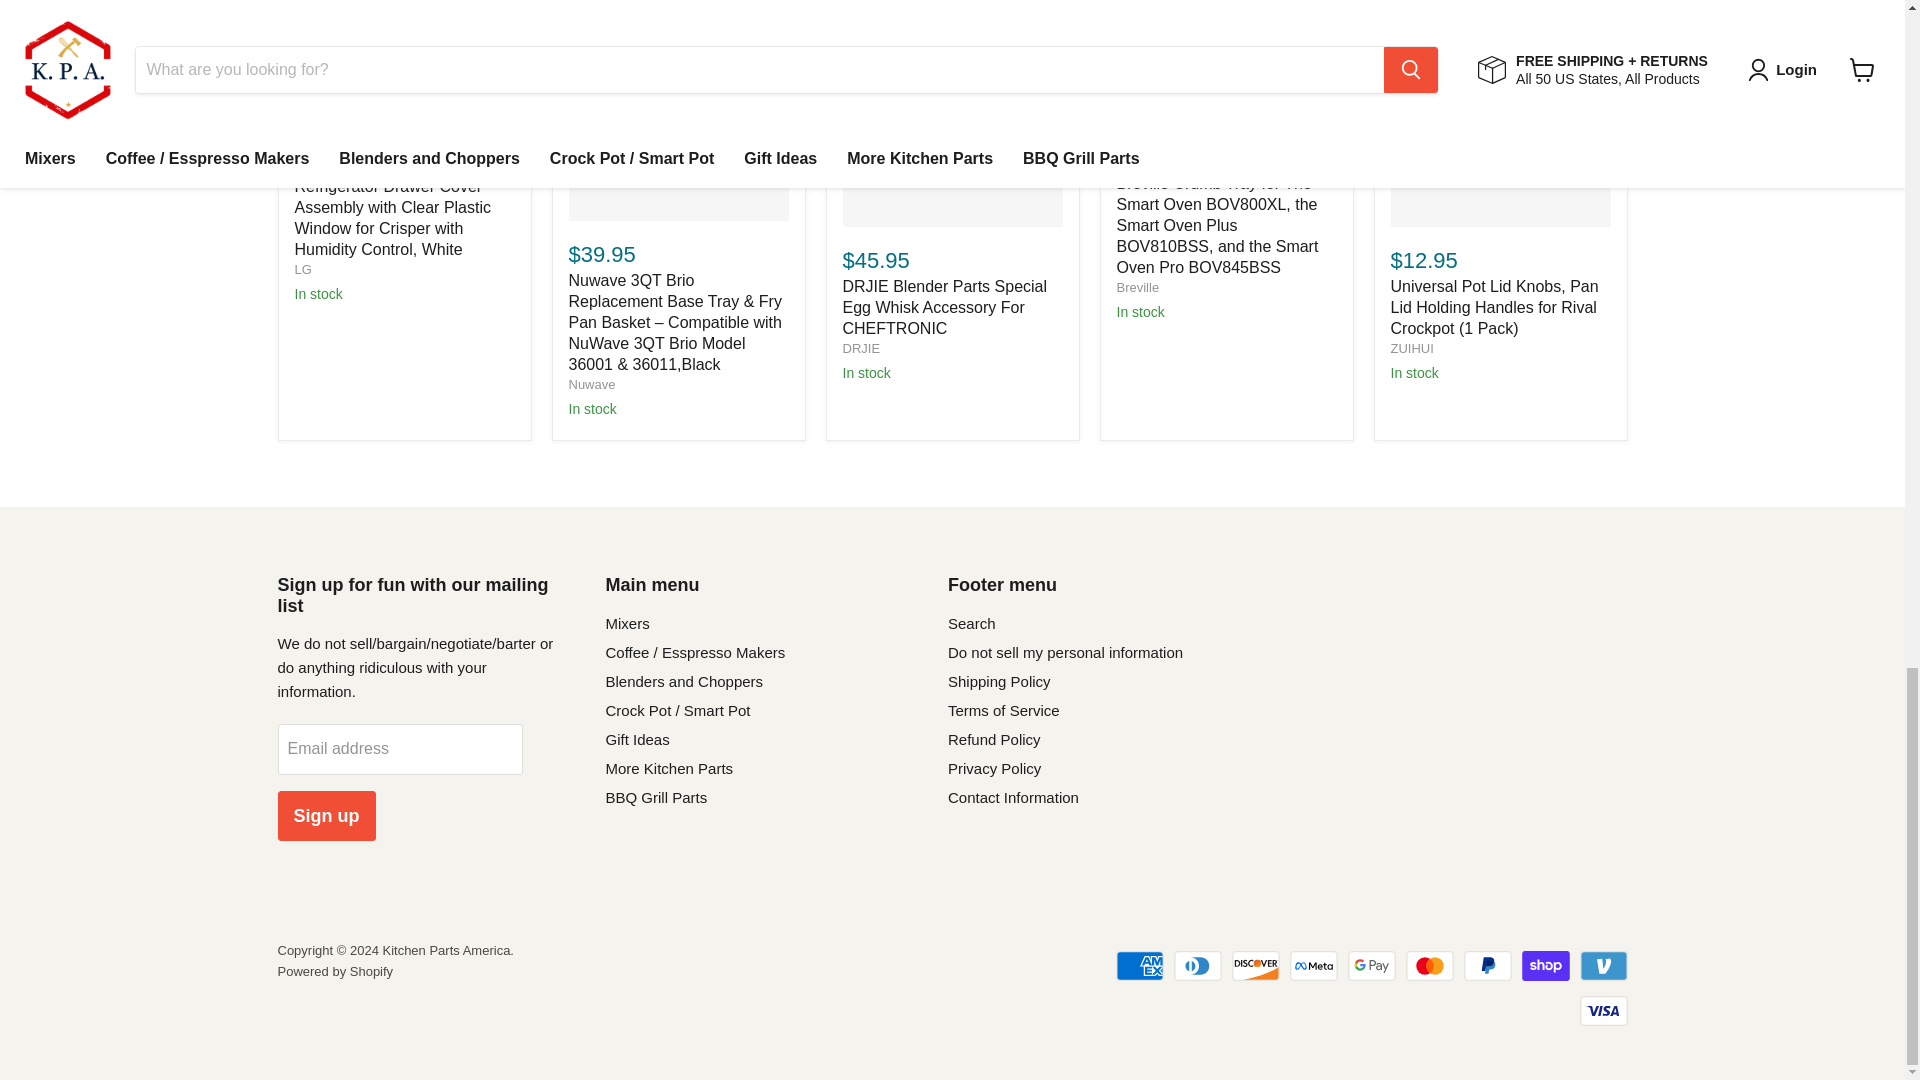  Describe the element at coordinates (1137, 286) in the screenshot. I see `Breville` at that location.